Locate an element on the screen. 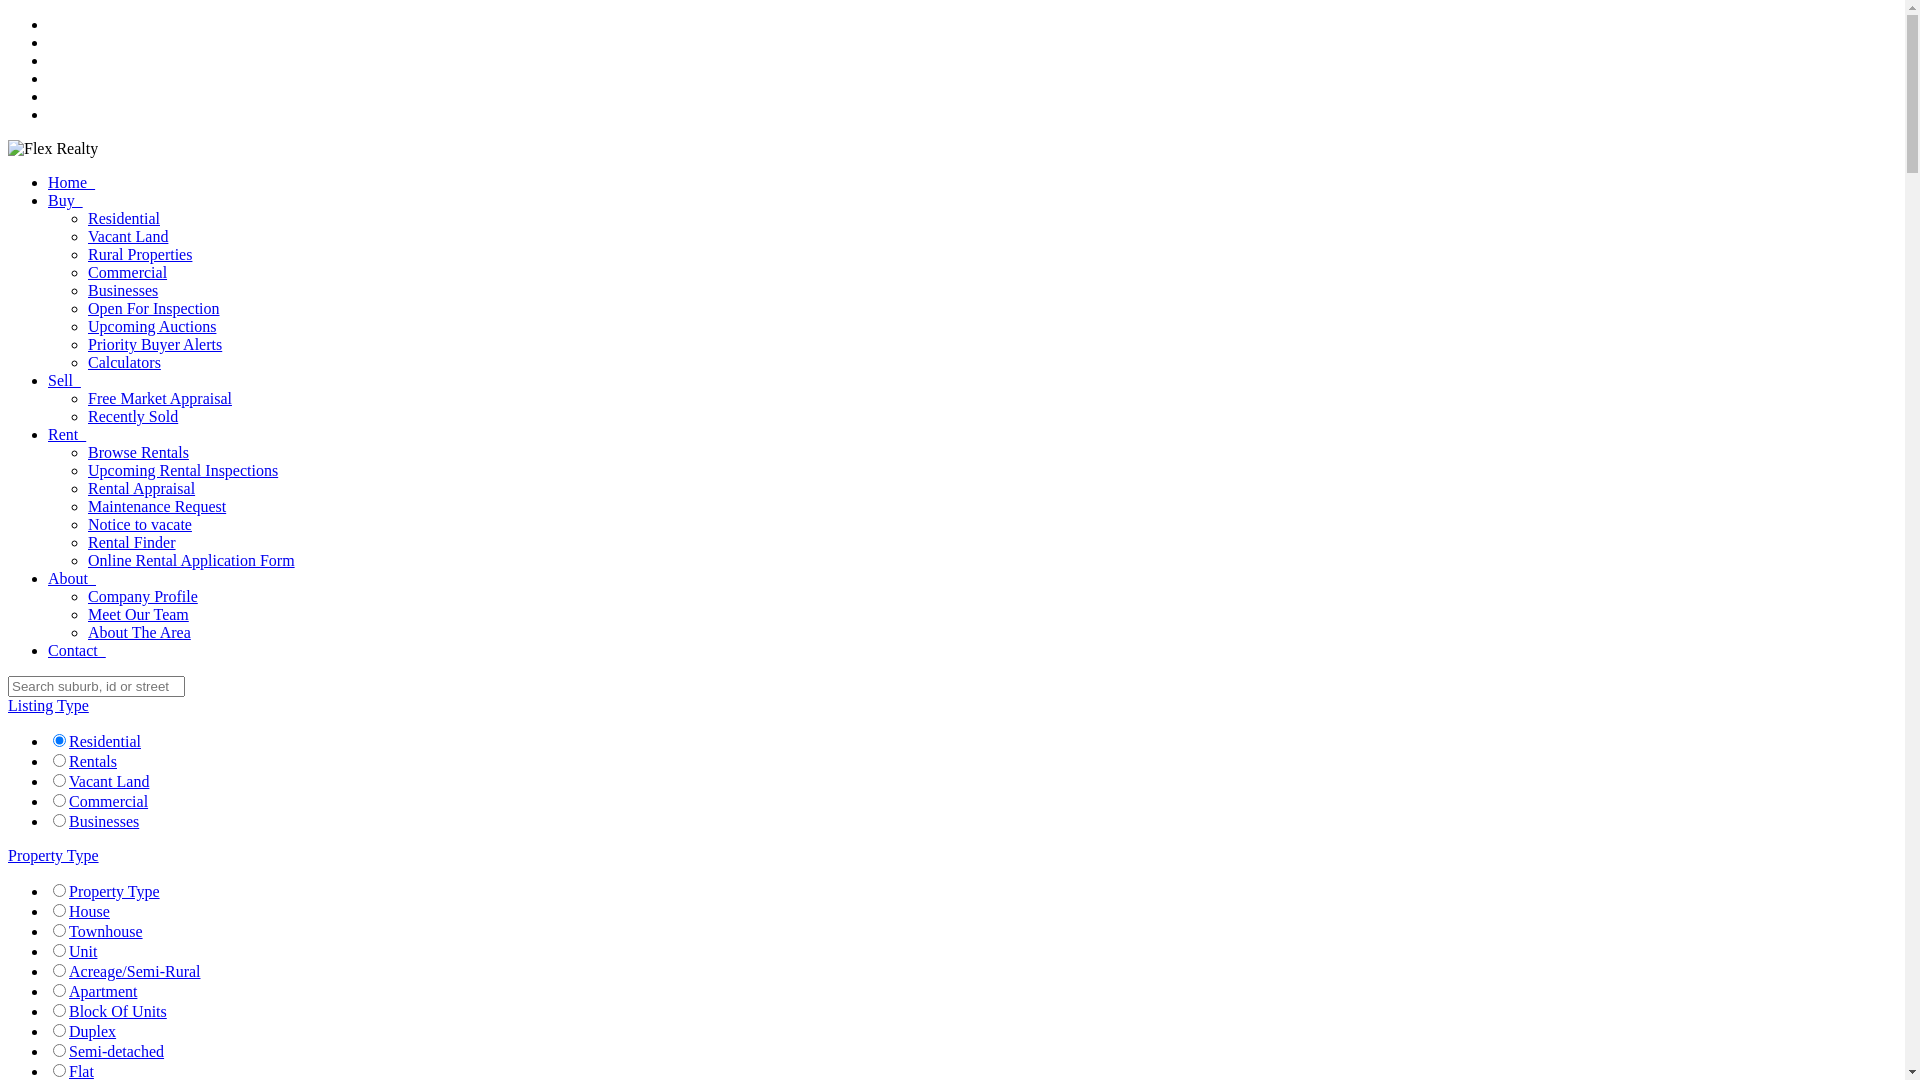  Rentals is located at coordinates (93, 761).